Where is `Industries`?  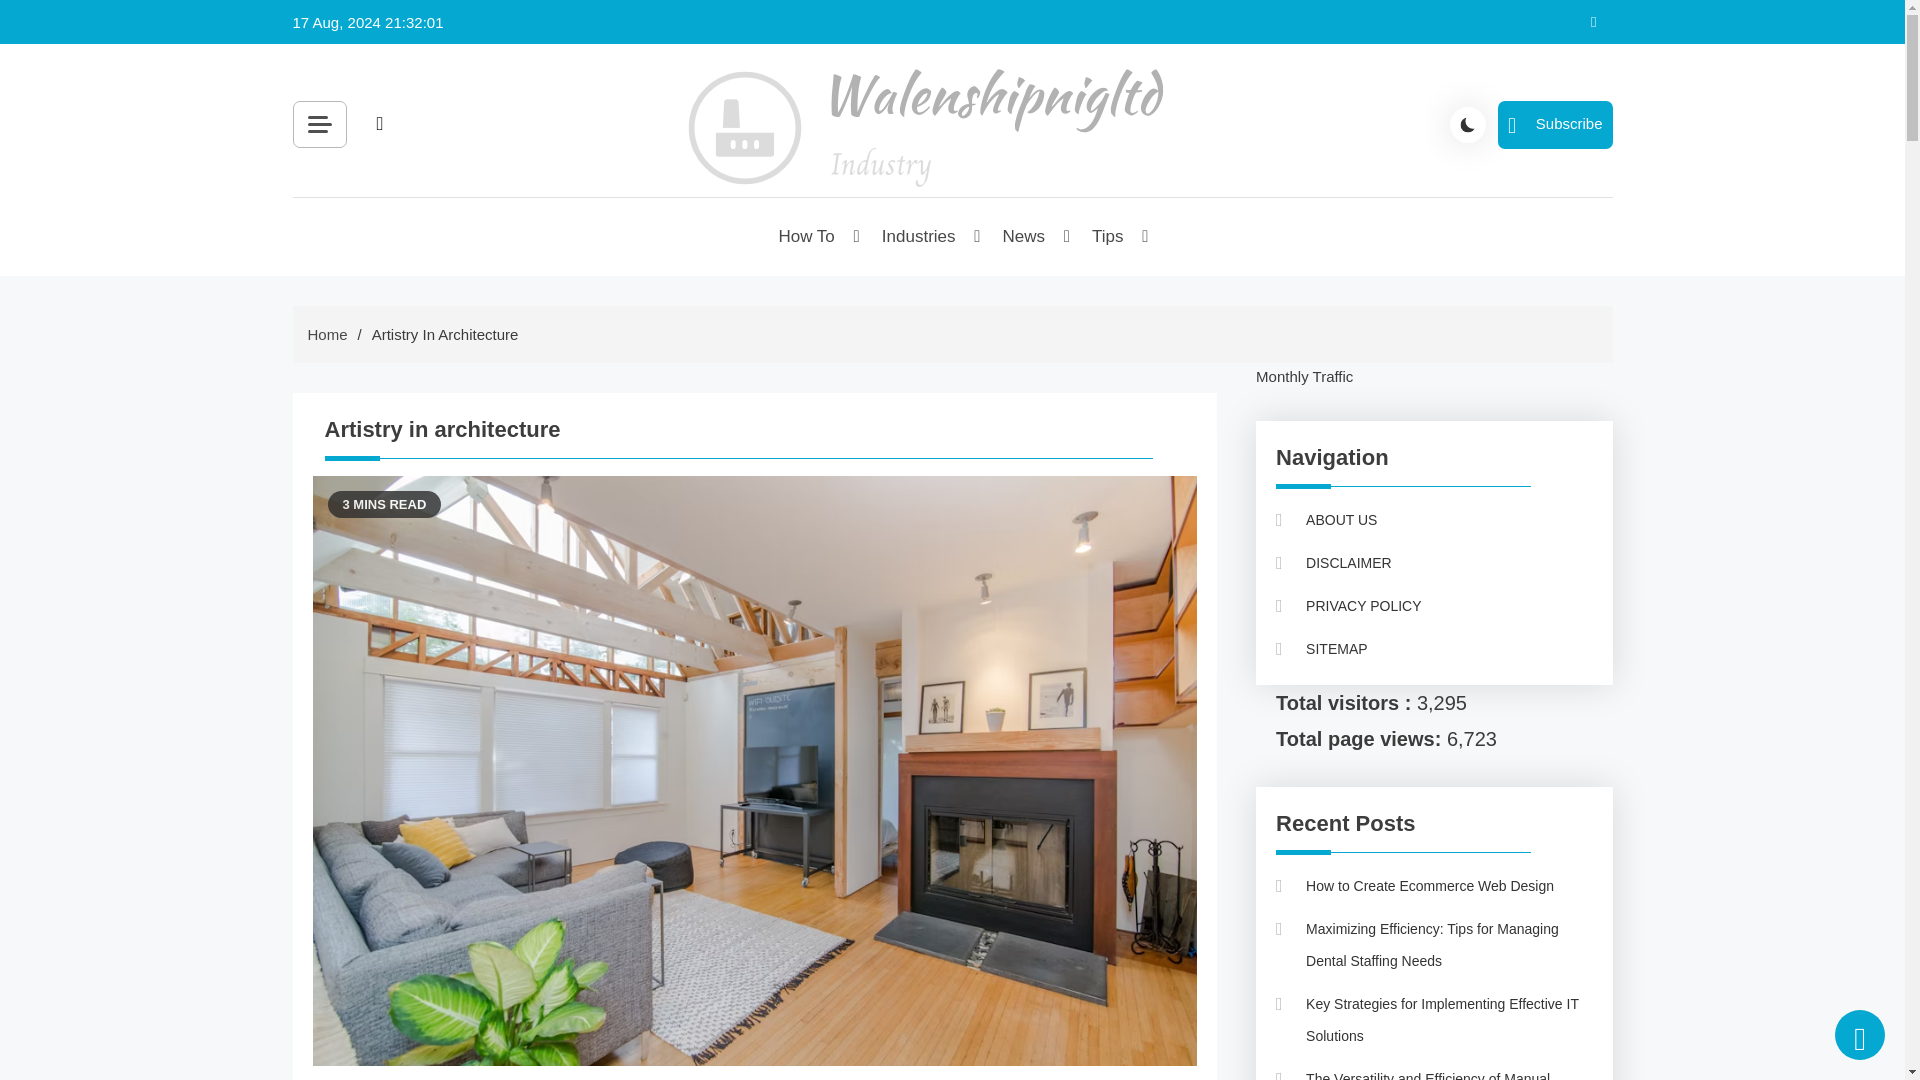
Industries is located at coordinates (920, 236).